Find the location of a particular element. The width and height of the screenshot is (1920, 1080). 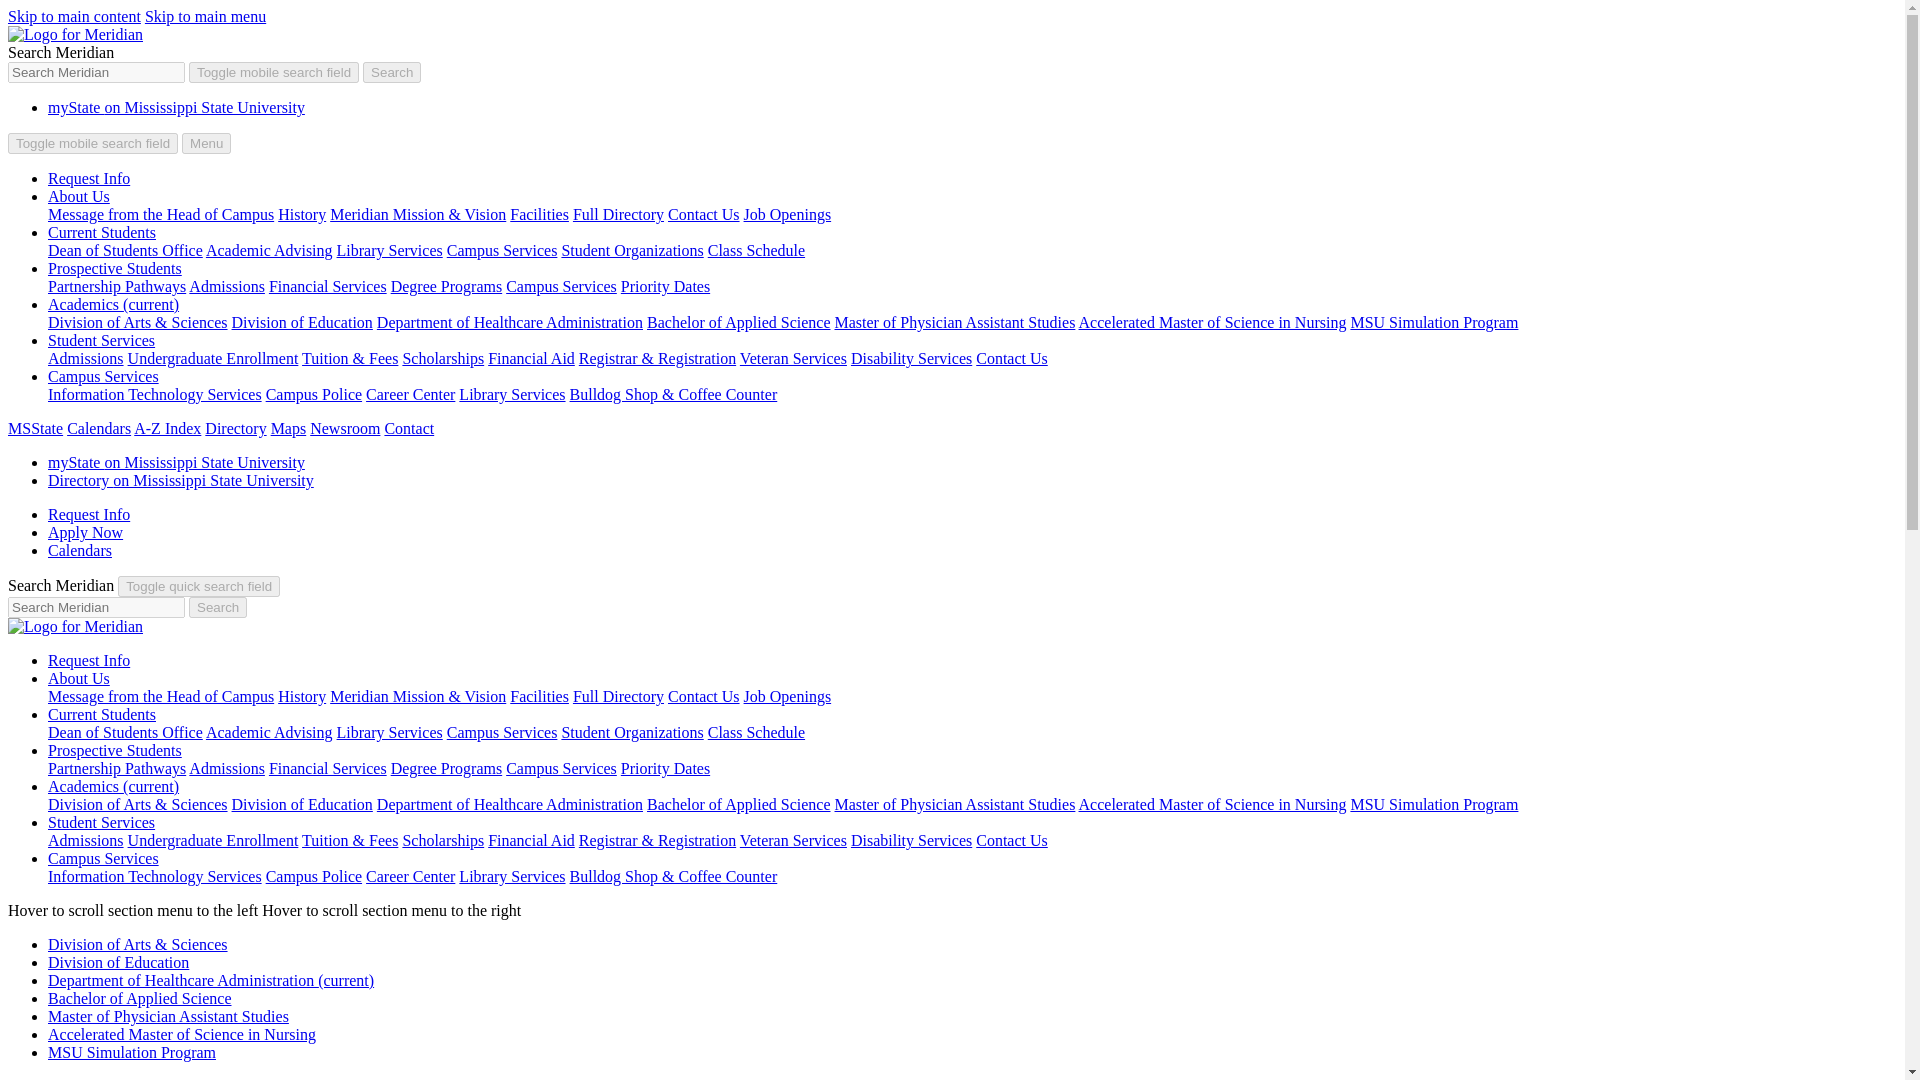

Full Directory is located at coordinates (618, 214).